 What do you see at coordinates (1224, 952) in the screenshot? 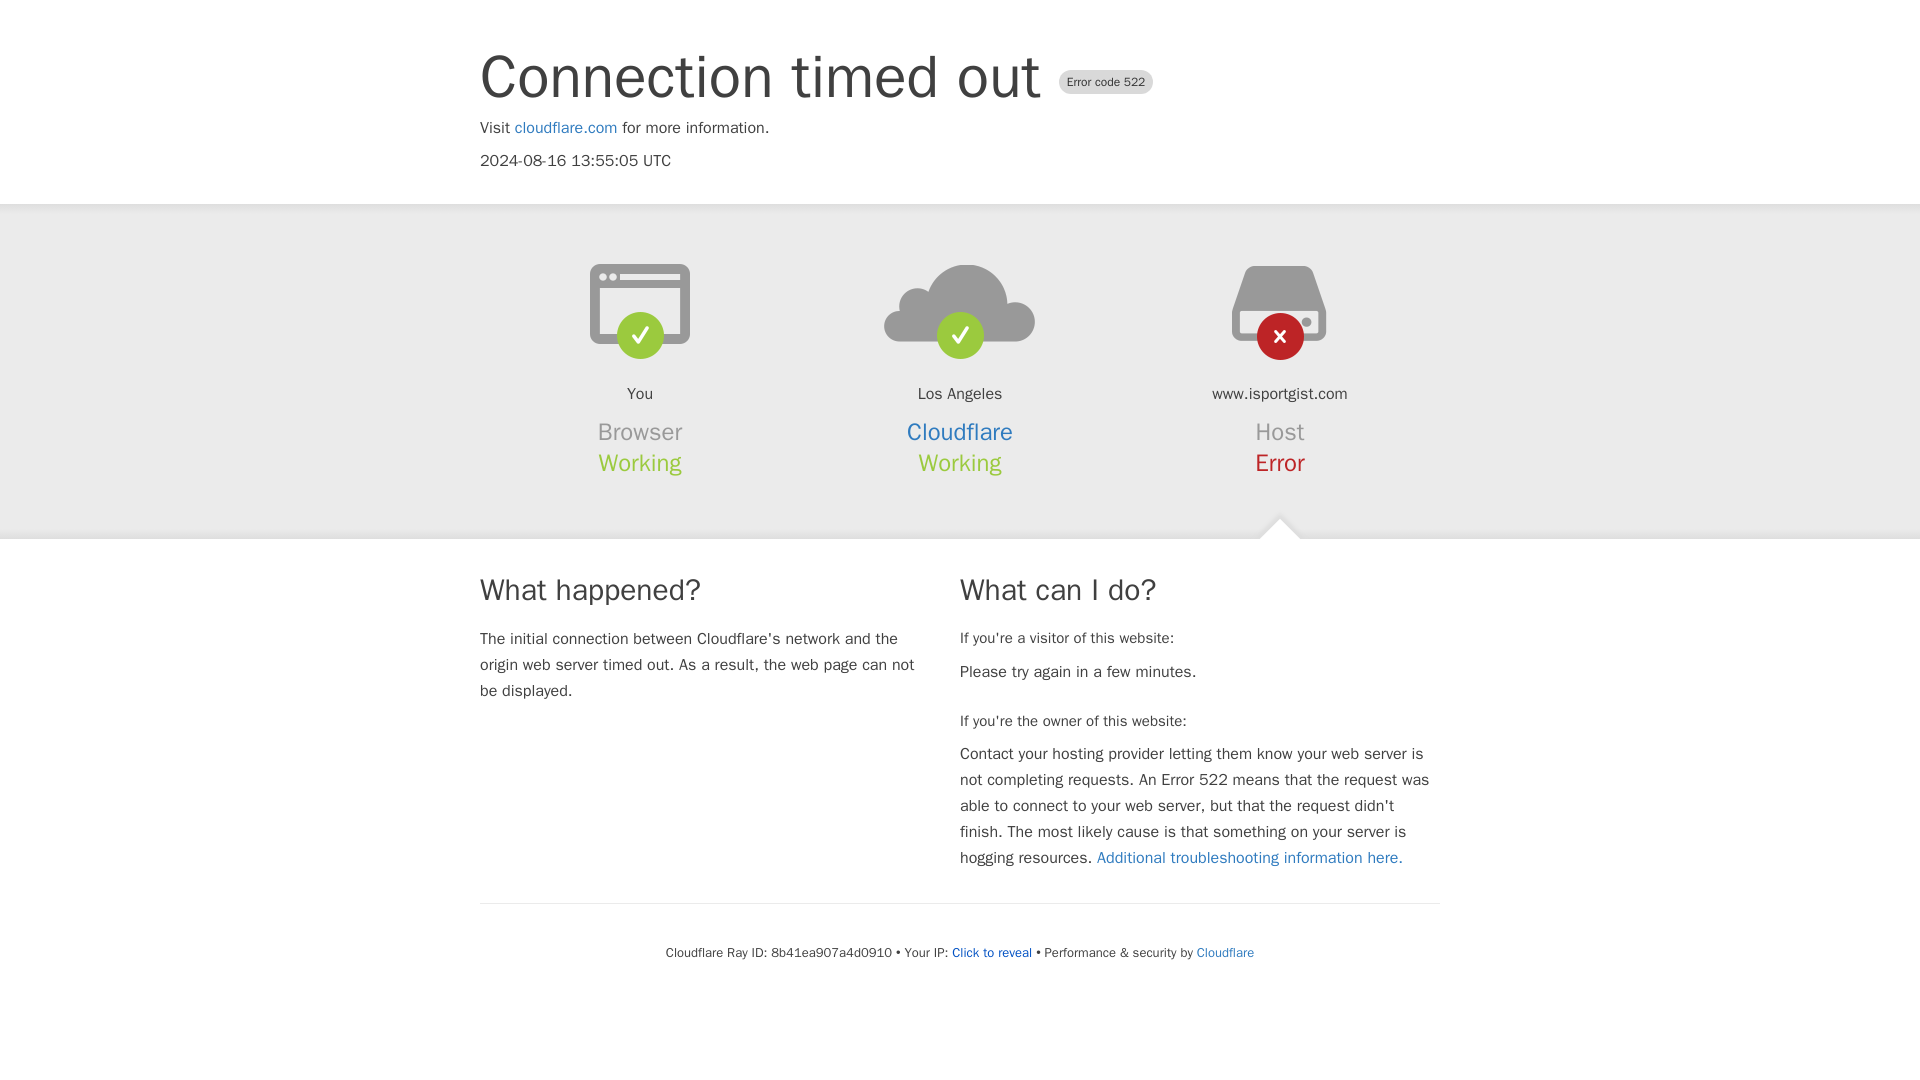
I see `Cloudflare` at bounding box center [1224, 952].